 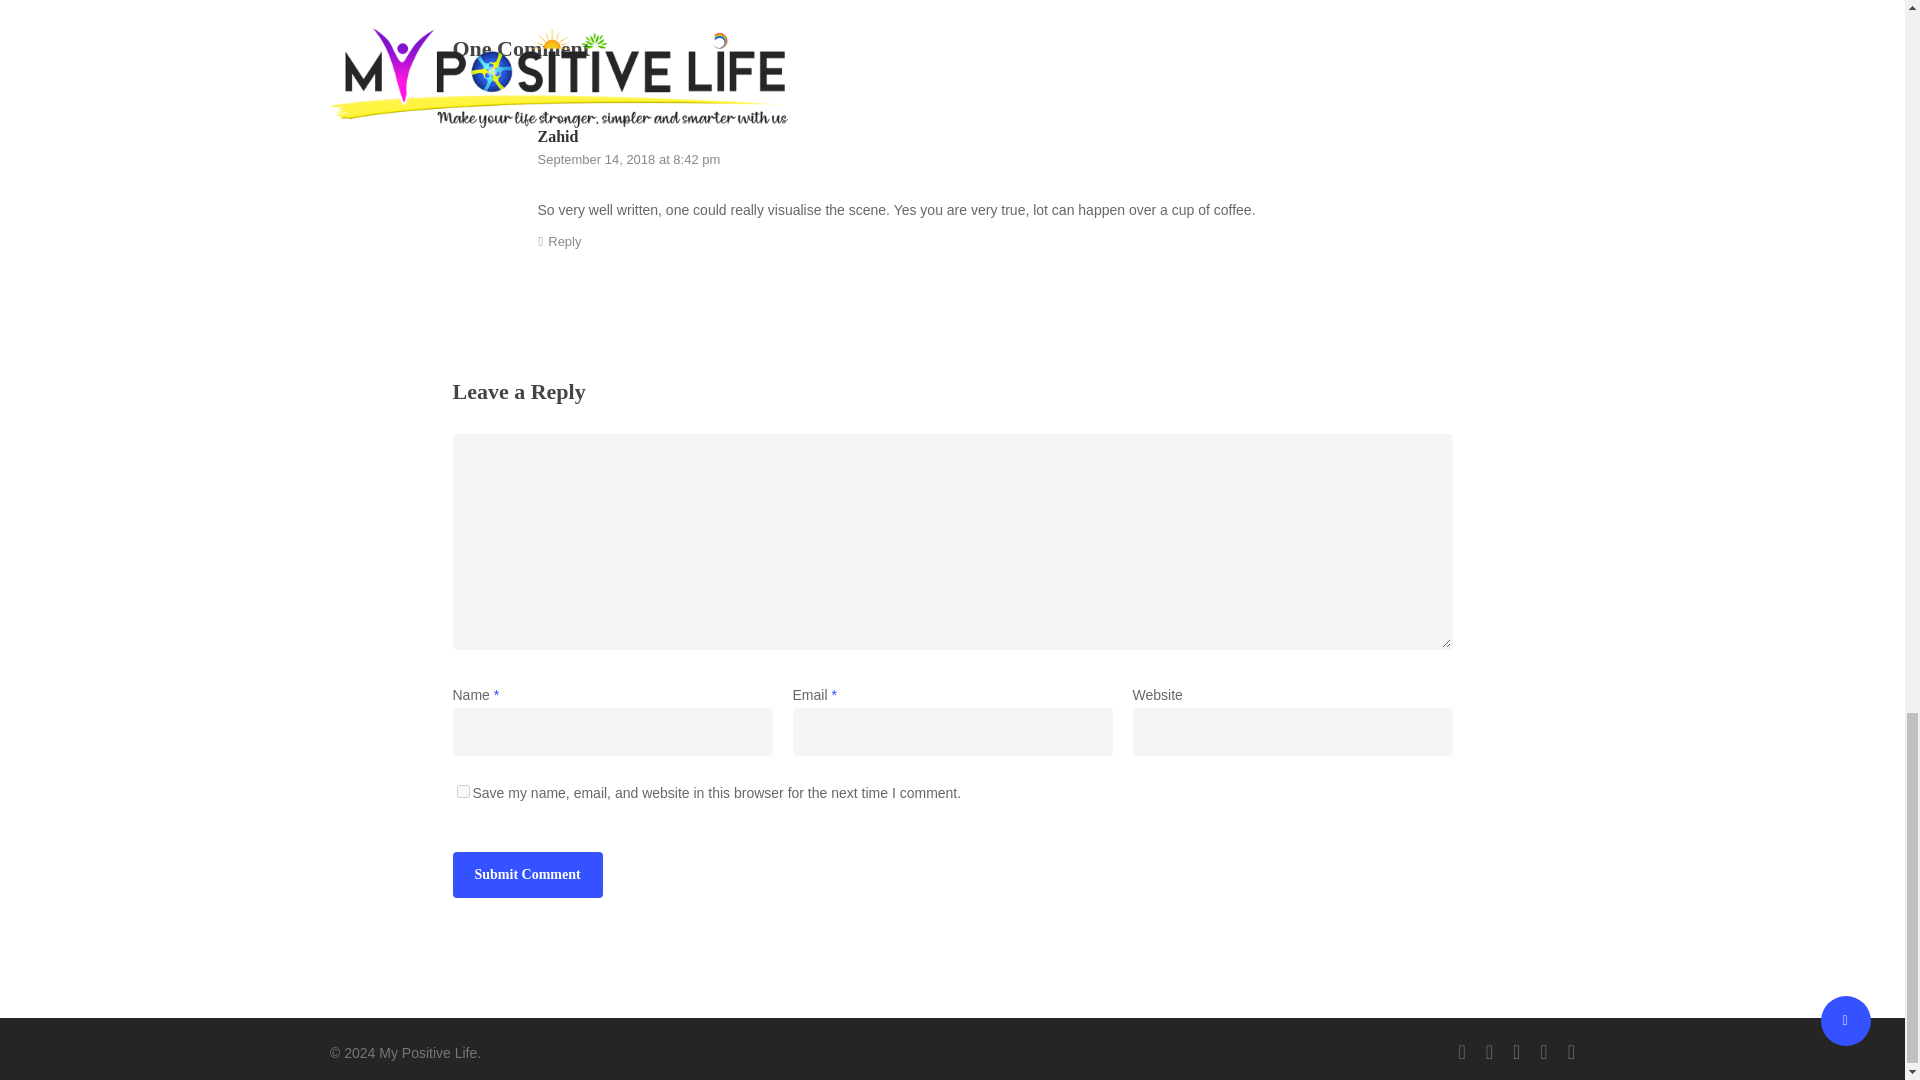 What do you see at coordinates (526, 874) in the screenshot?
I see `Submit Comment` at bounding box center [526, 874].